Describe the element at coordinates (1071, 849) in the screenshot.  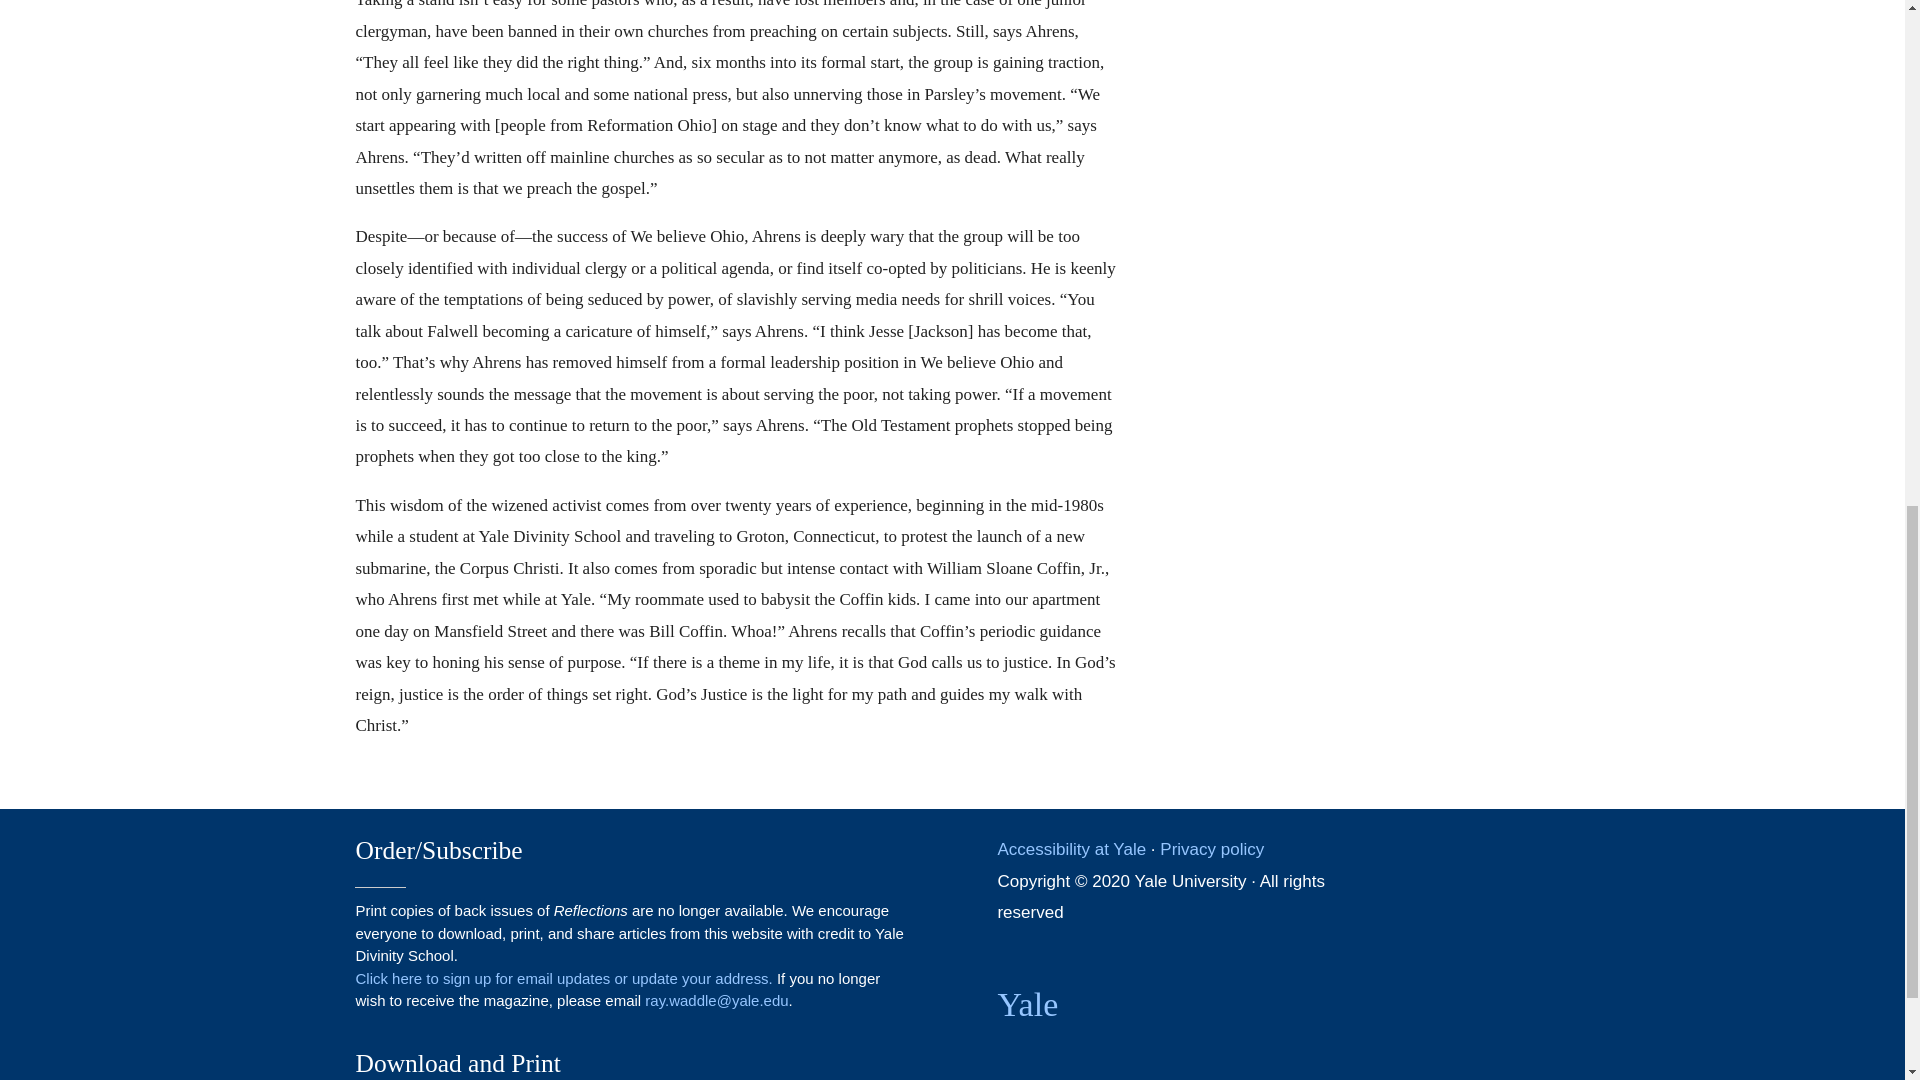
I see `Accessibility at Yale` at that location.